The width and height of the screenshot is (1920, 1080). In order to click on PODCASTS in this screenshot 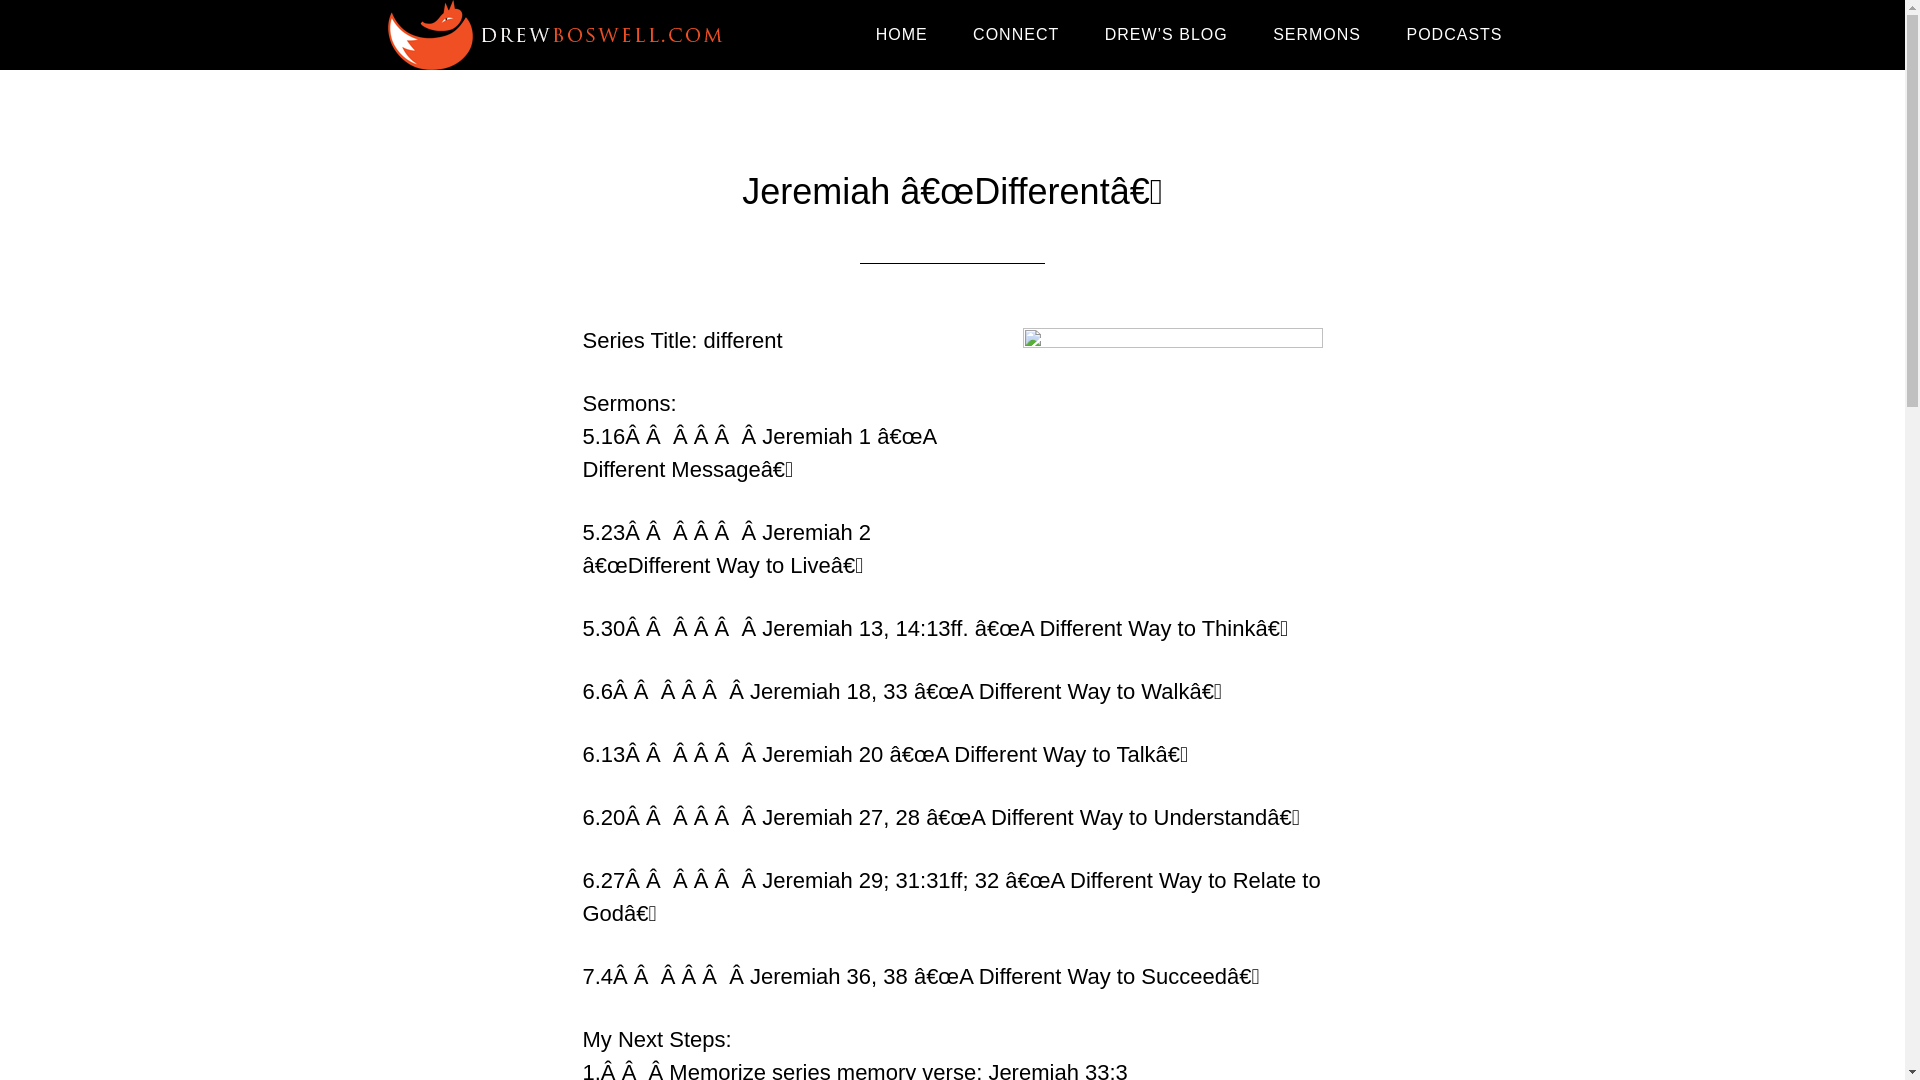, I will do `click(1454, 35)`.